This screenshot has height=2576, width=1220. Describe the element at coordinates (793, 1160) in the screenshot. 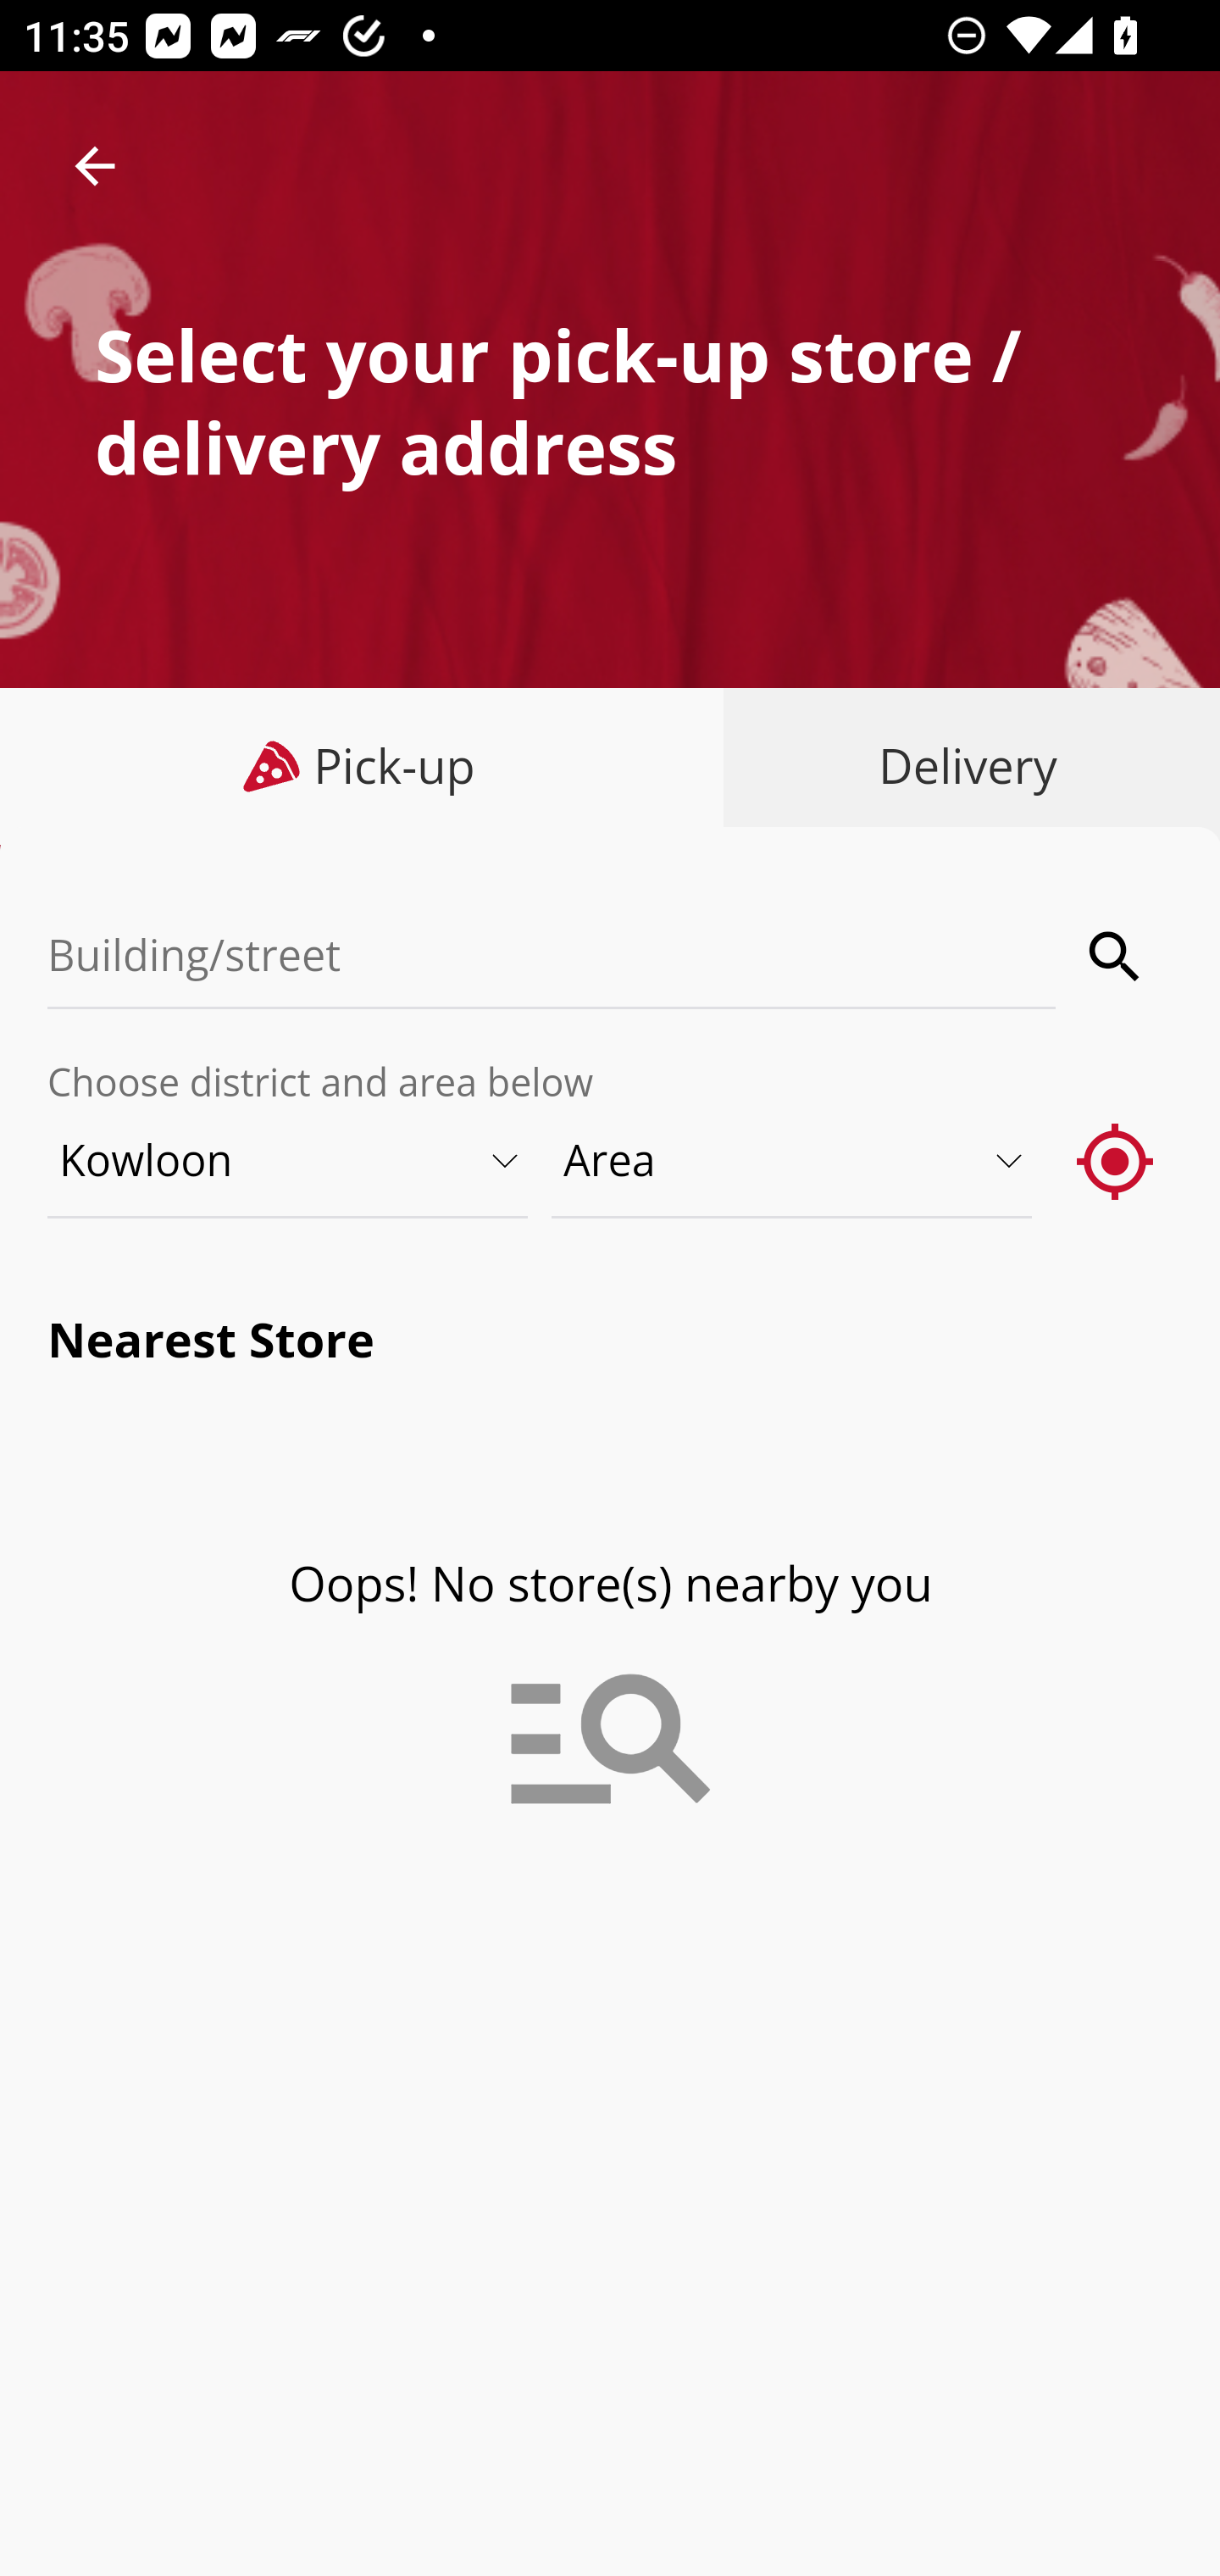

I see `Area` at that location.